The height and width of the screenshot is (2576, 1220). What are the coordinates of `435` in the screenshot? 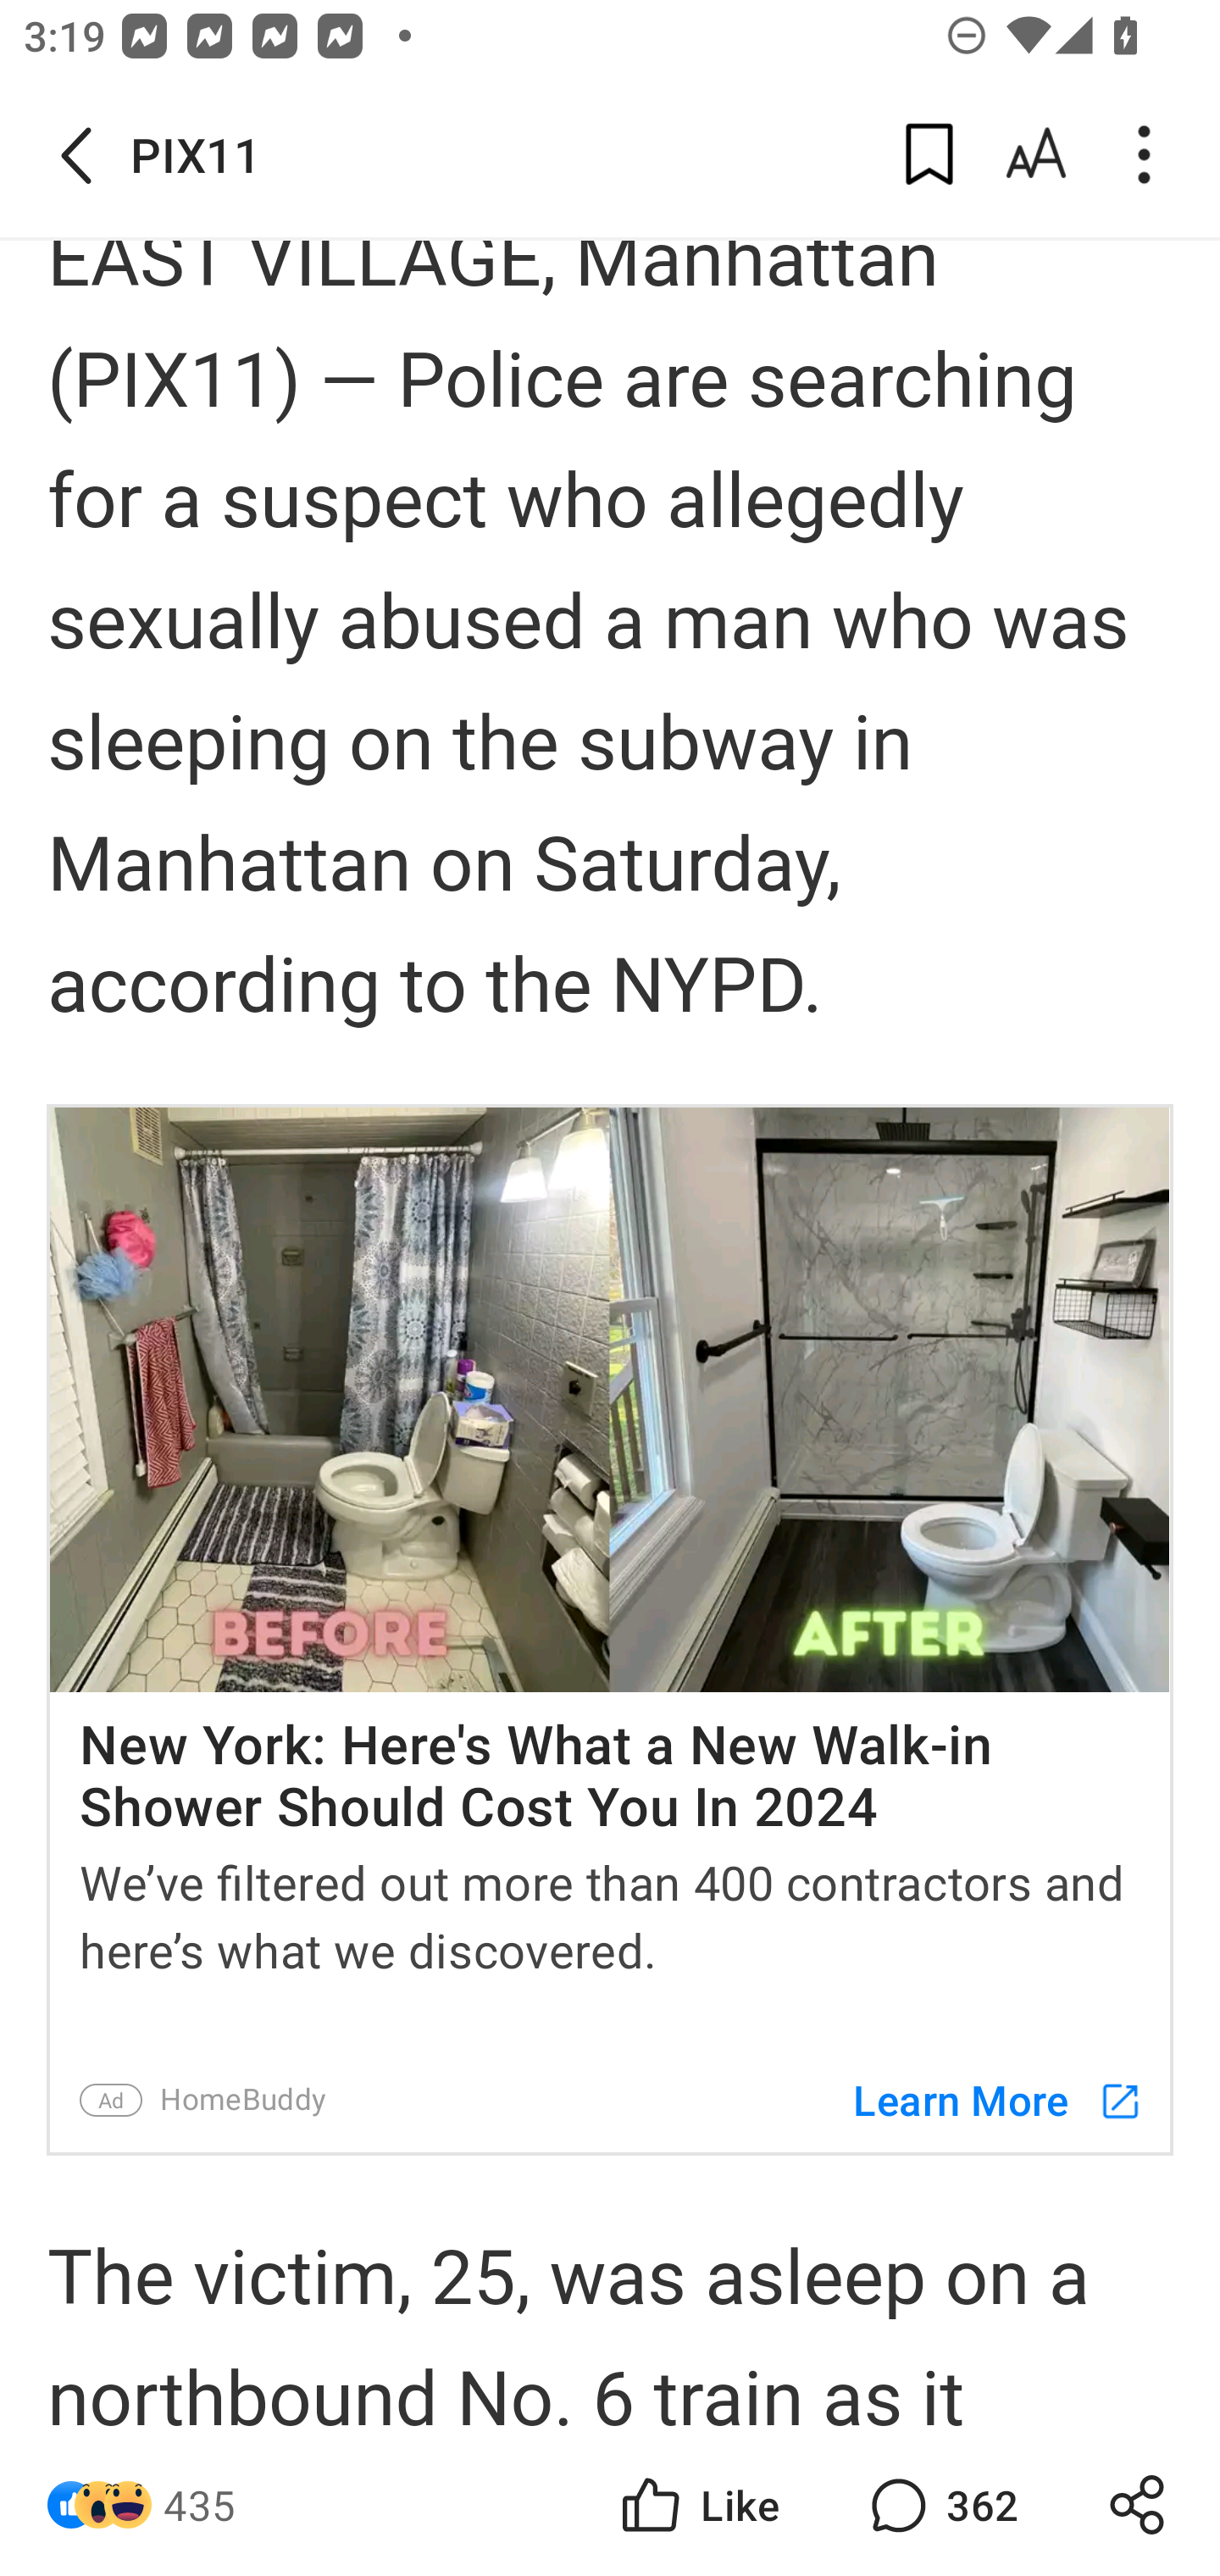 It's located at (200, 2505).